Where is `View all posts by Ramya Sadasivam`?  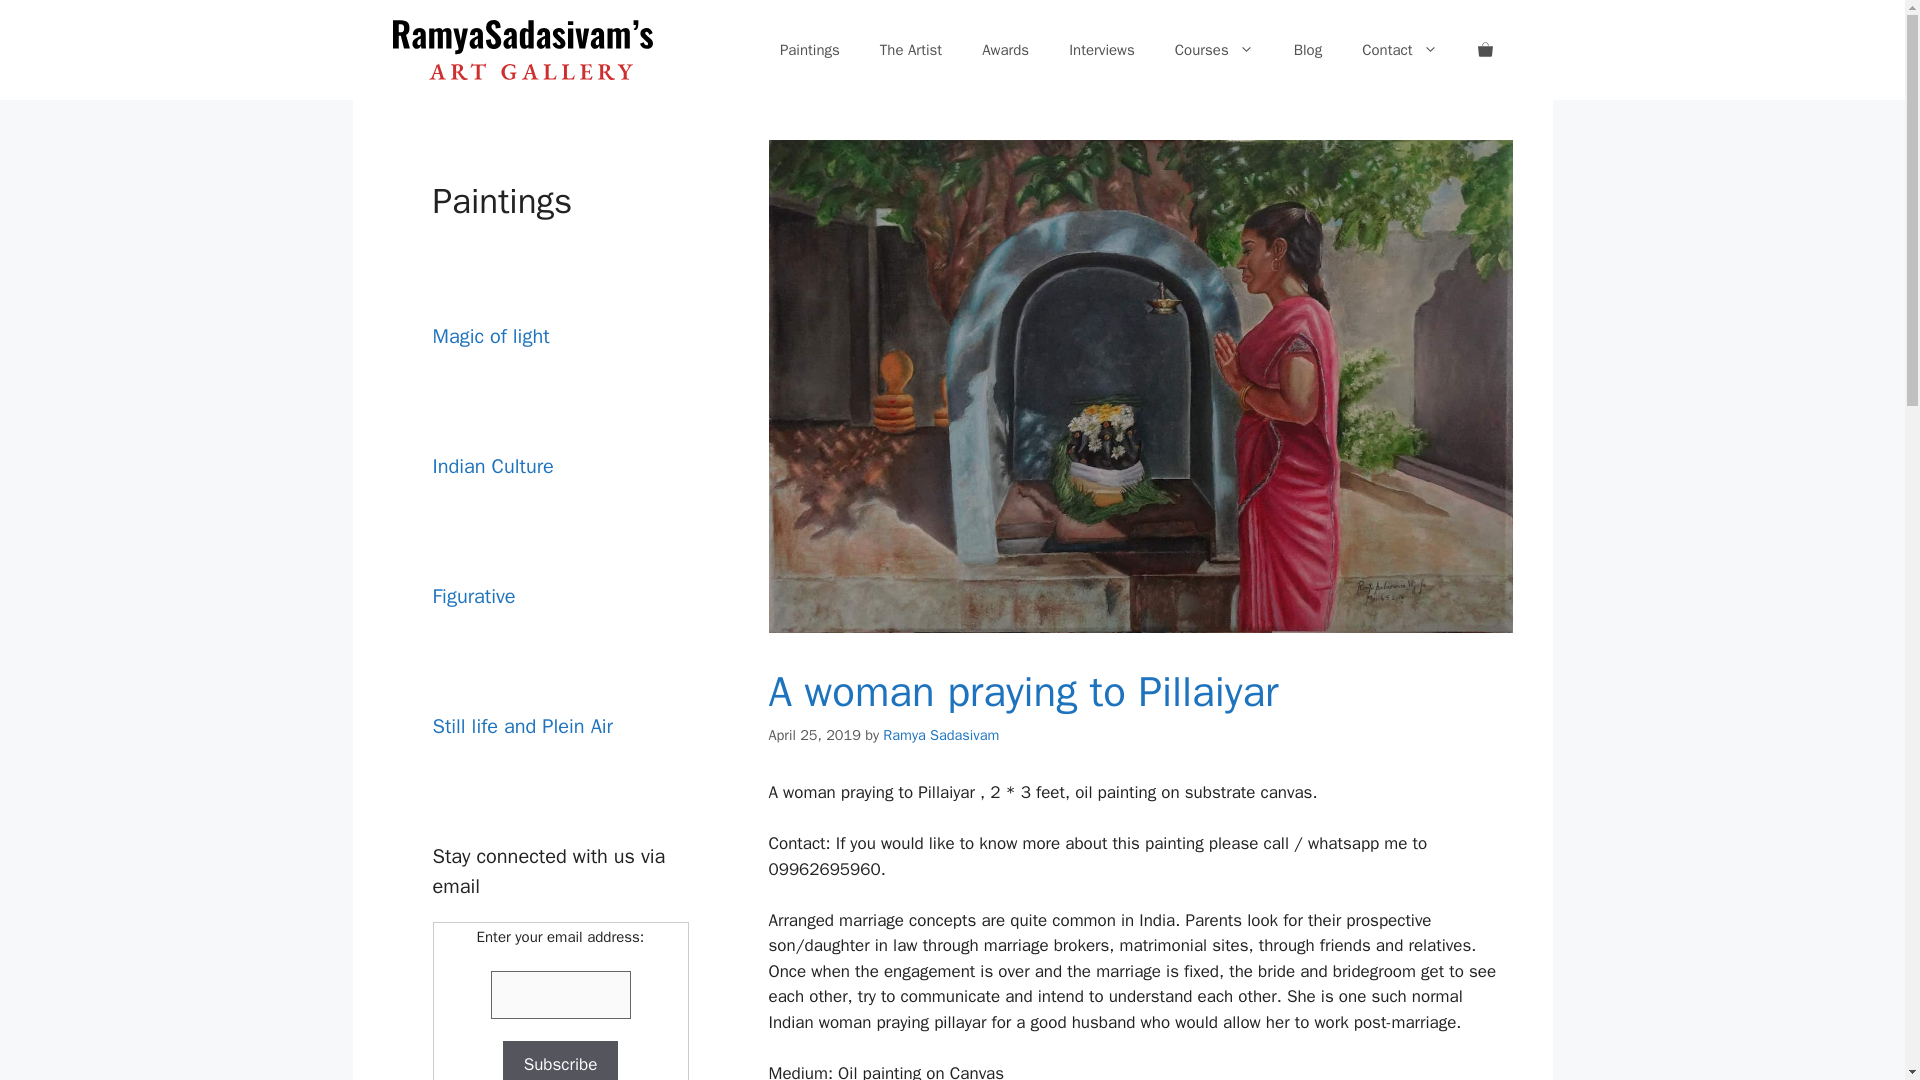 View all posts by Ramya Sadasivam is located at coordinates (940, 734).